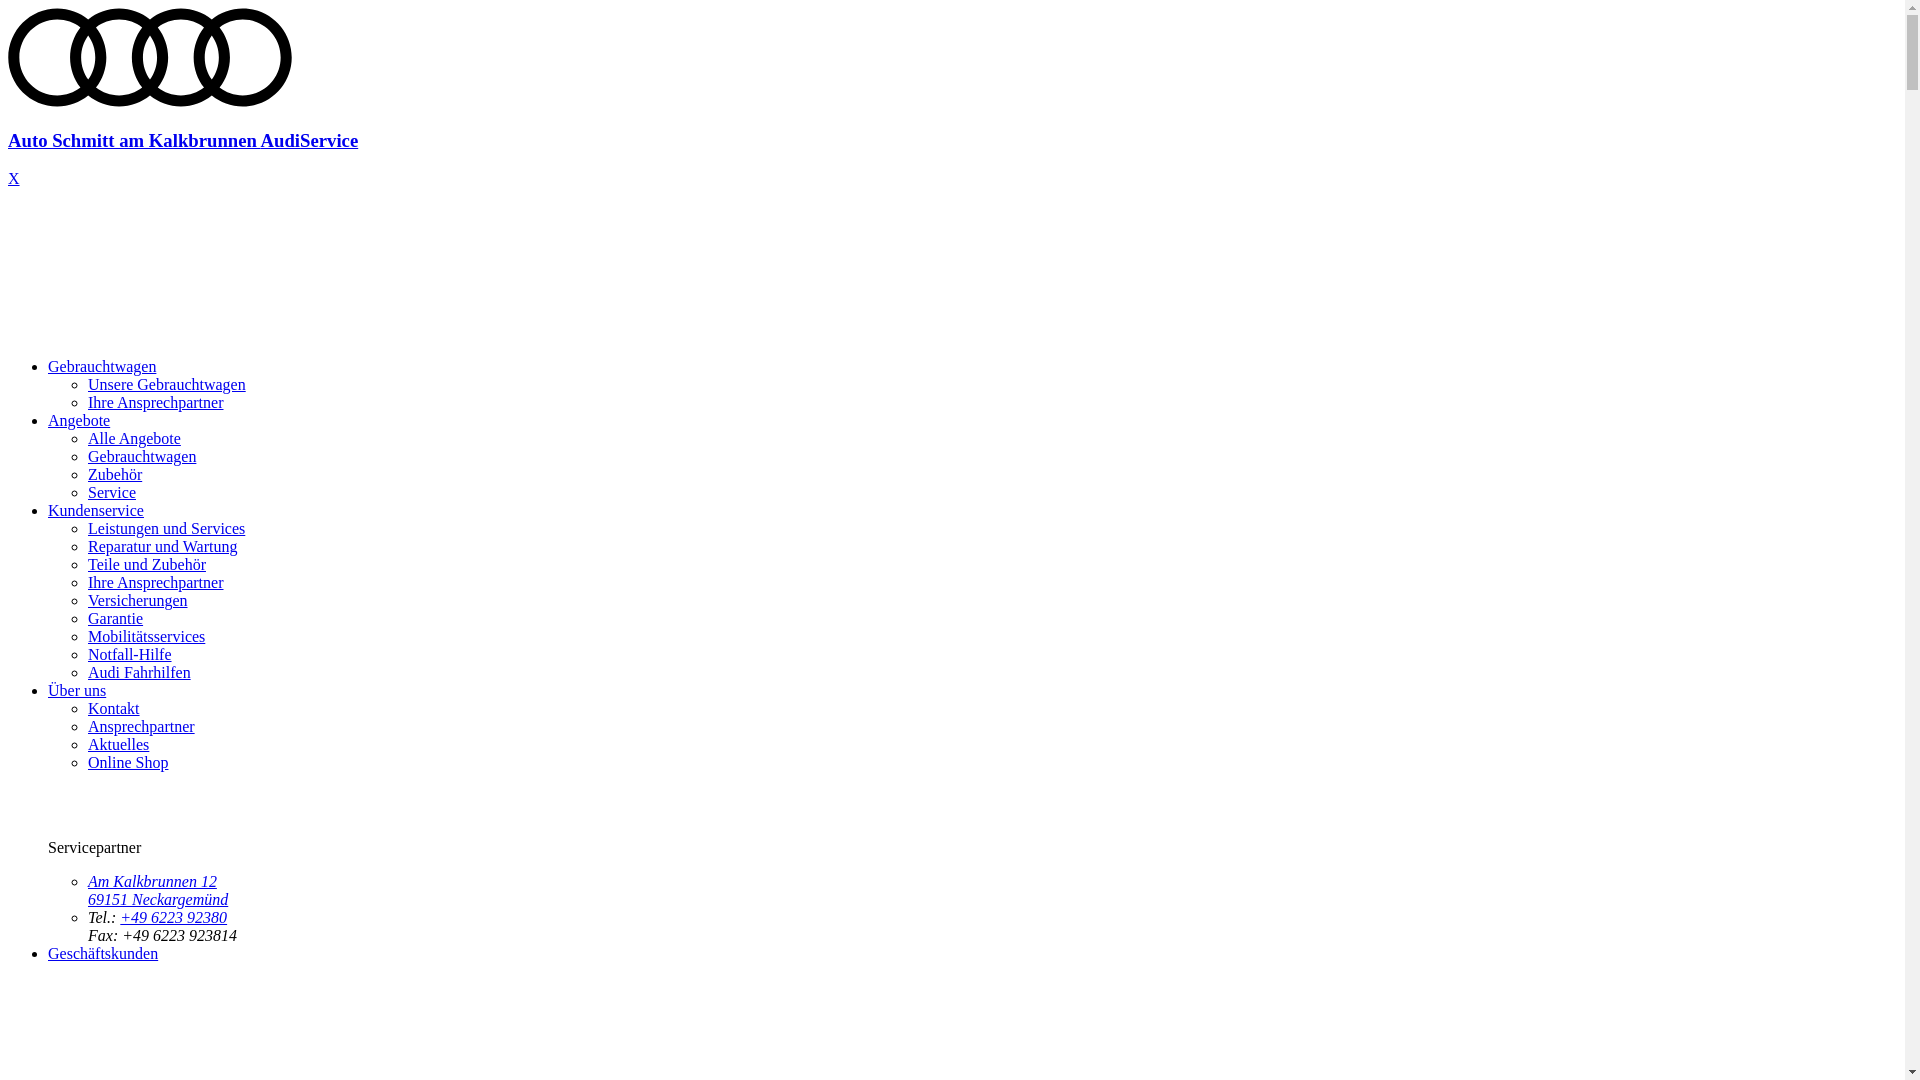 The image size is (1920, 1080). Describe the element at coordinates (166, 528) in the screenshot. I see `Leistungen und Services` at that location.